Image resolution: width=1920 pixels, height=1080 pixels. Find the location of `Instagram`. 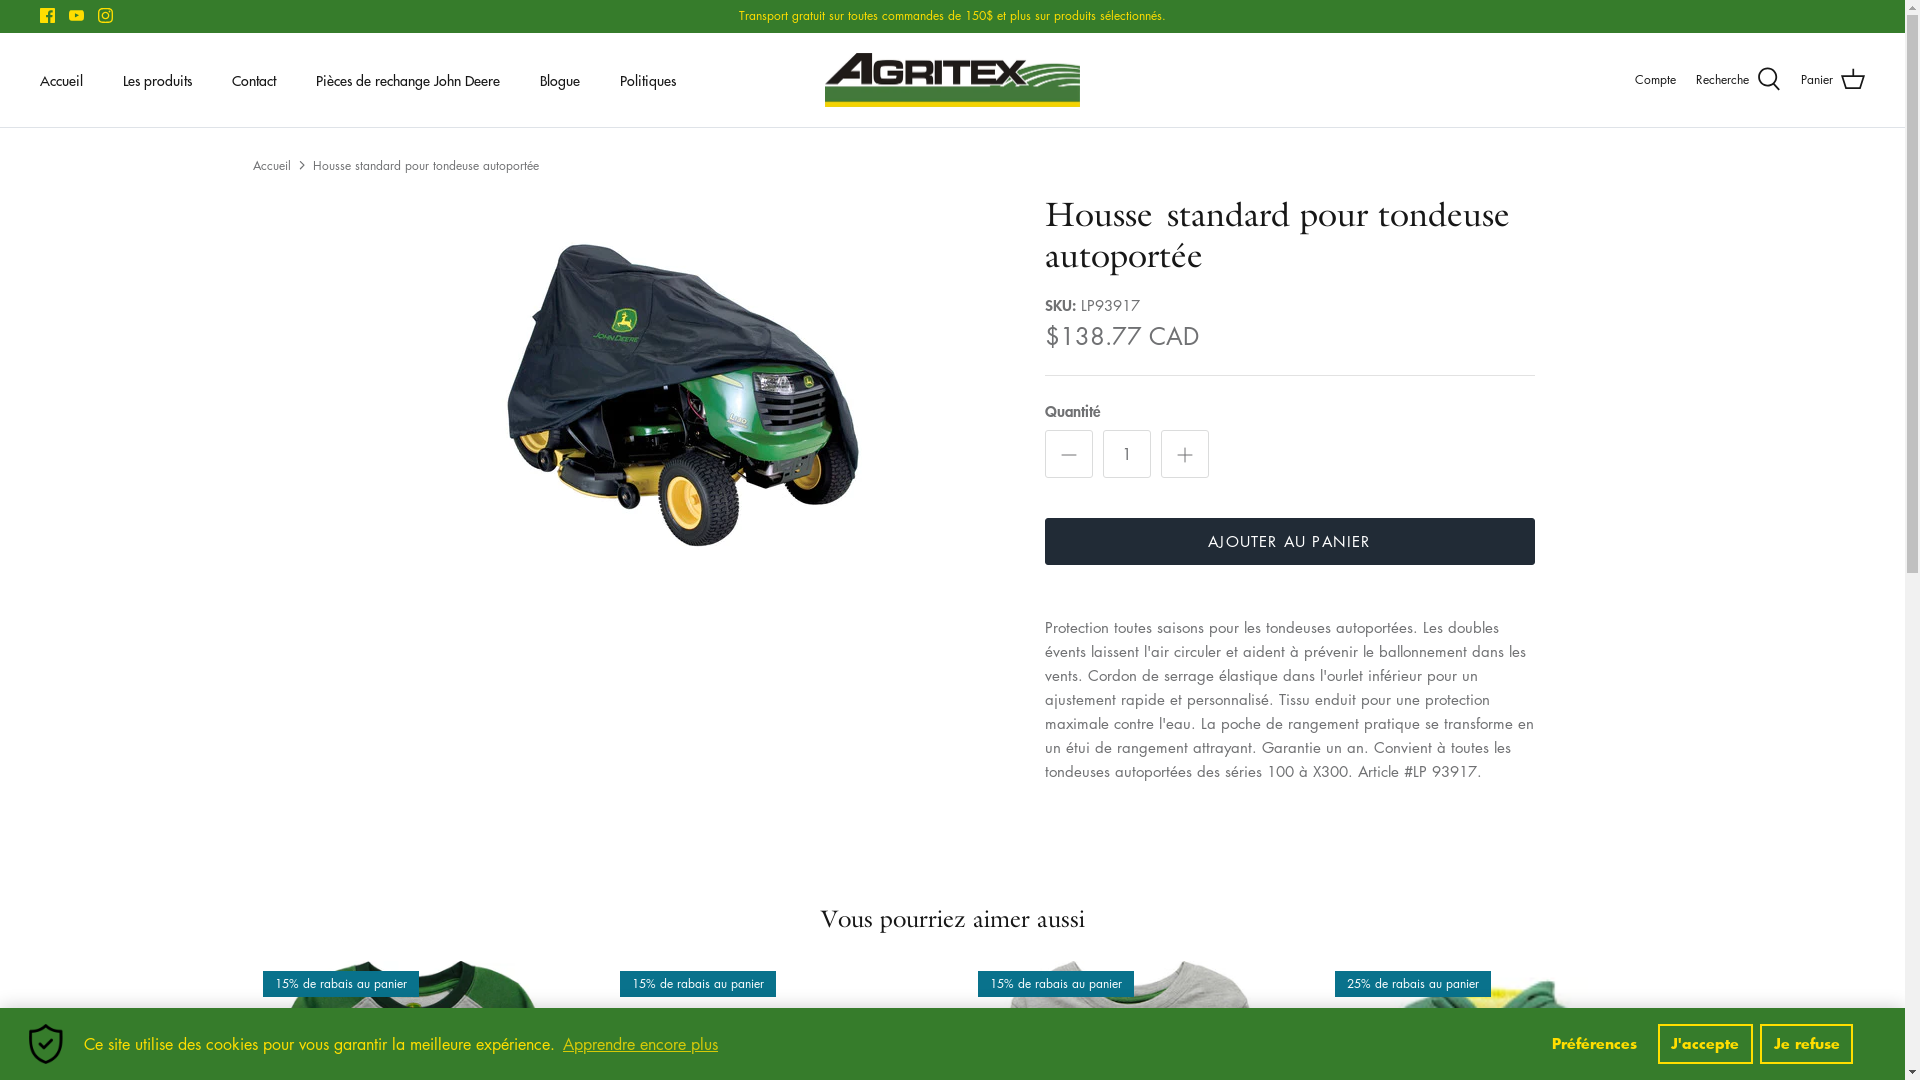

Instagram is located at coordinates (106, 16).